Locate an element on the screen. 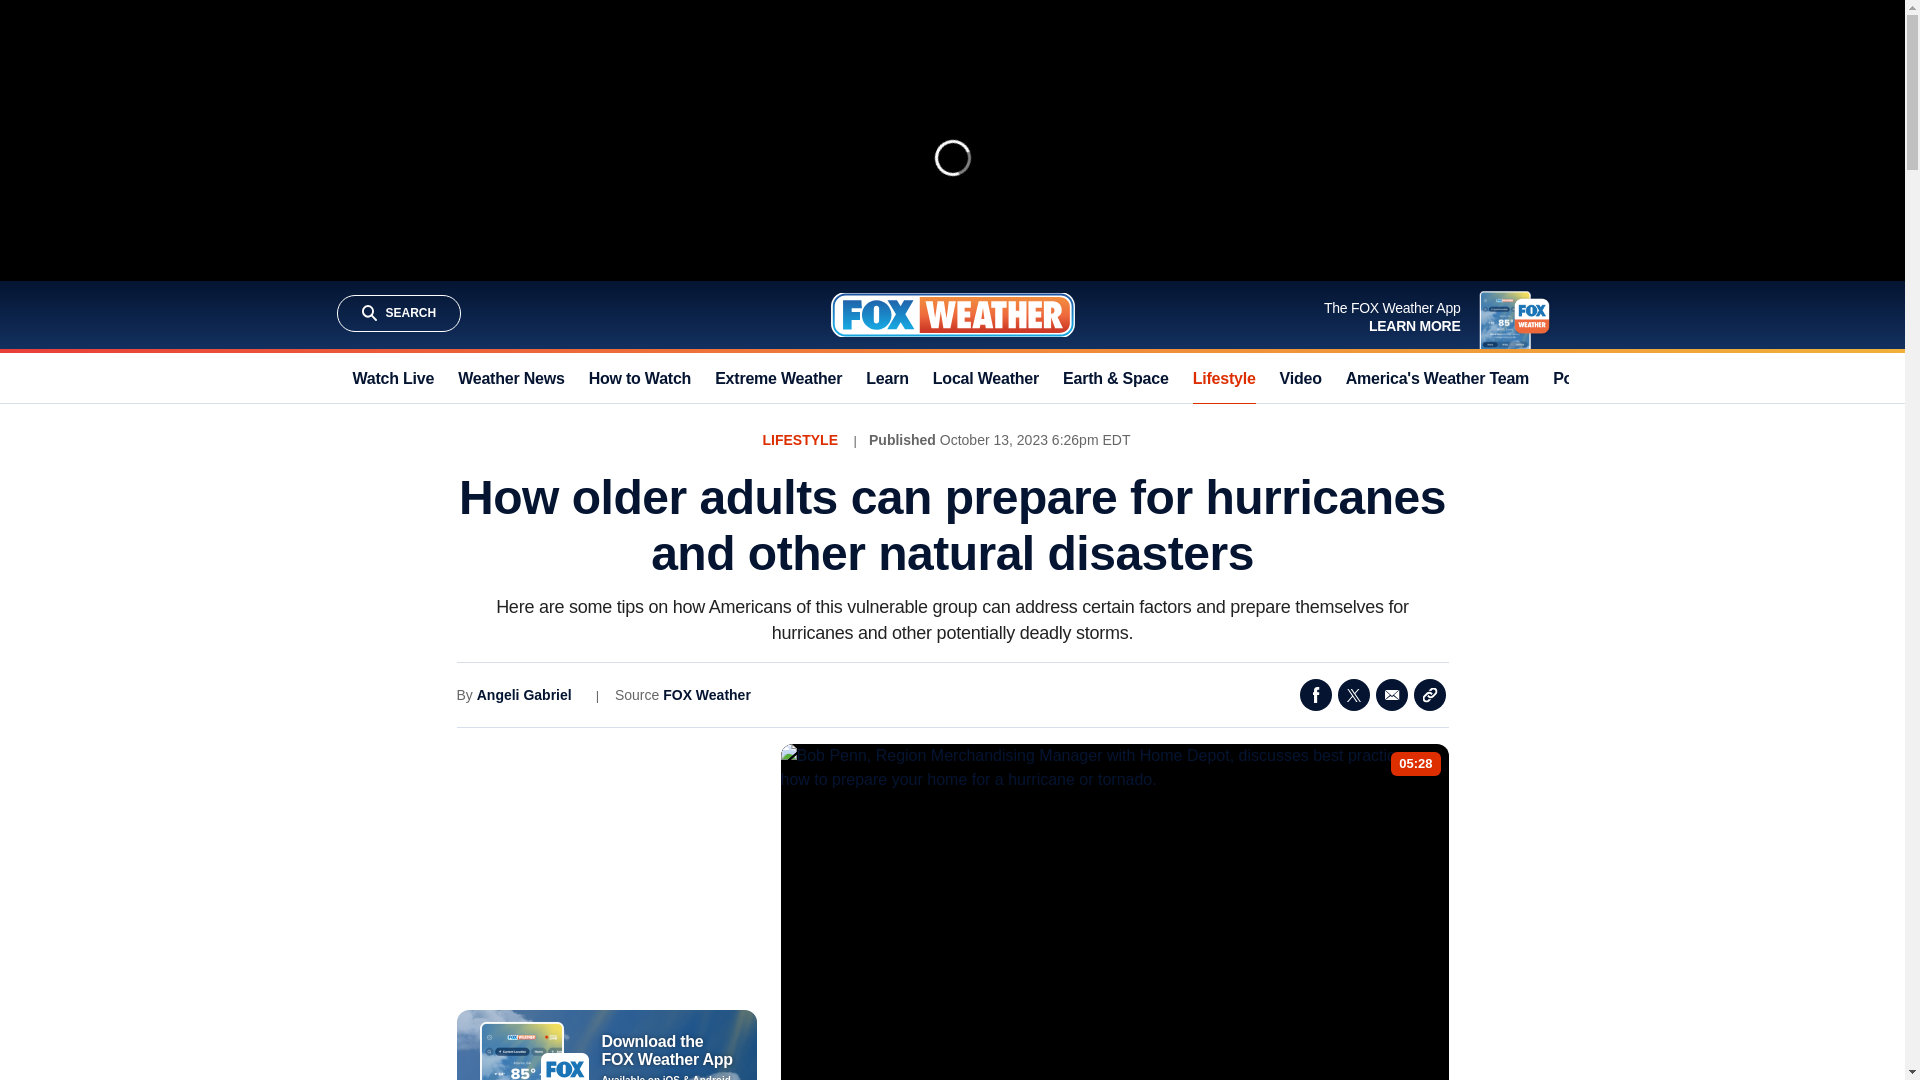 This screenshot has width=1920, height=1080. Angeli Gabriel is located at coordinates (524, 694).